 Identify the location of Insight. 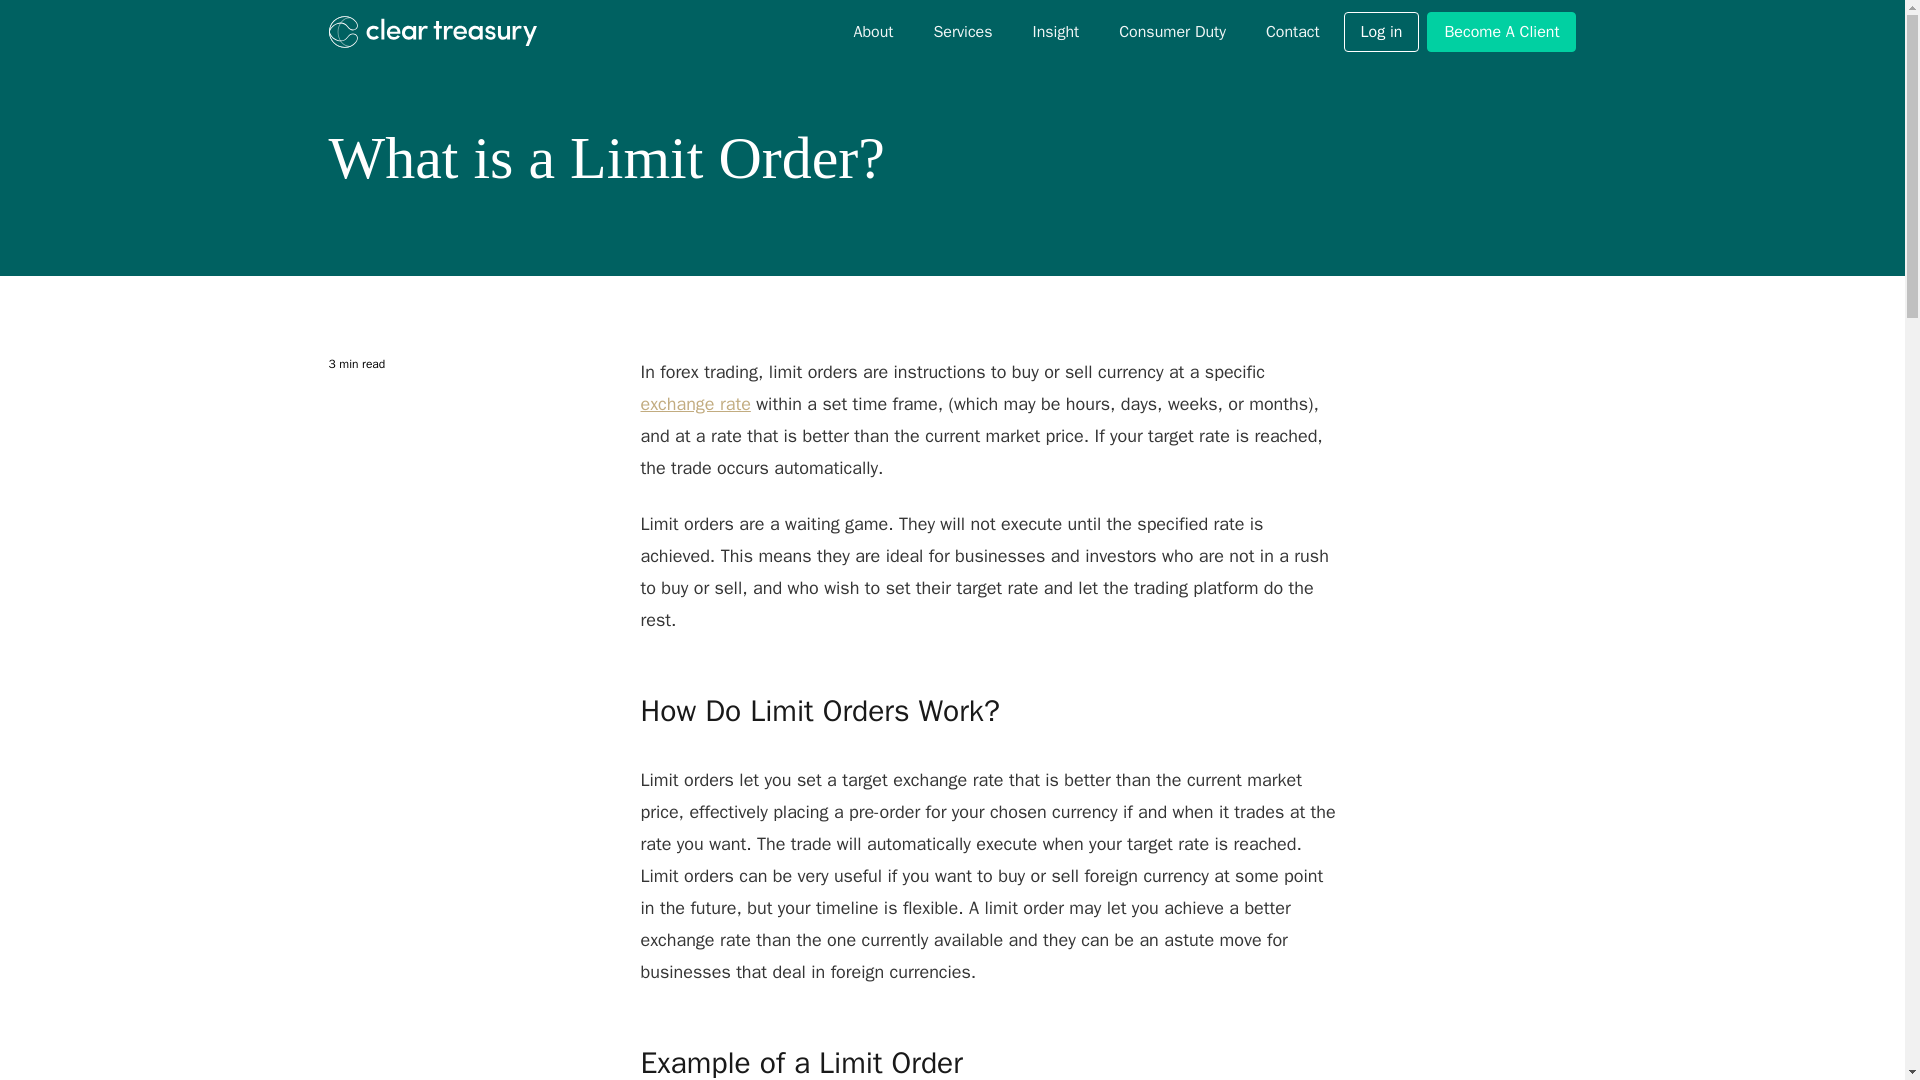
(1056, 31).